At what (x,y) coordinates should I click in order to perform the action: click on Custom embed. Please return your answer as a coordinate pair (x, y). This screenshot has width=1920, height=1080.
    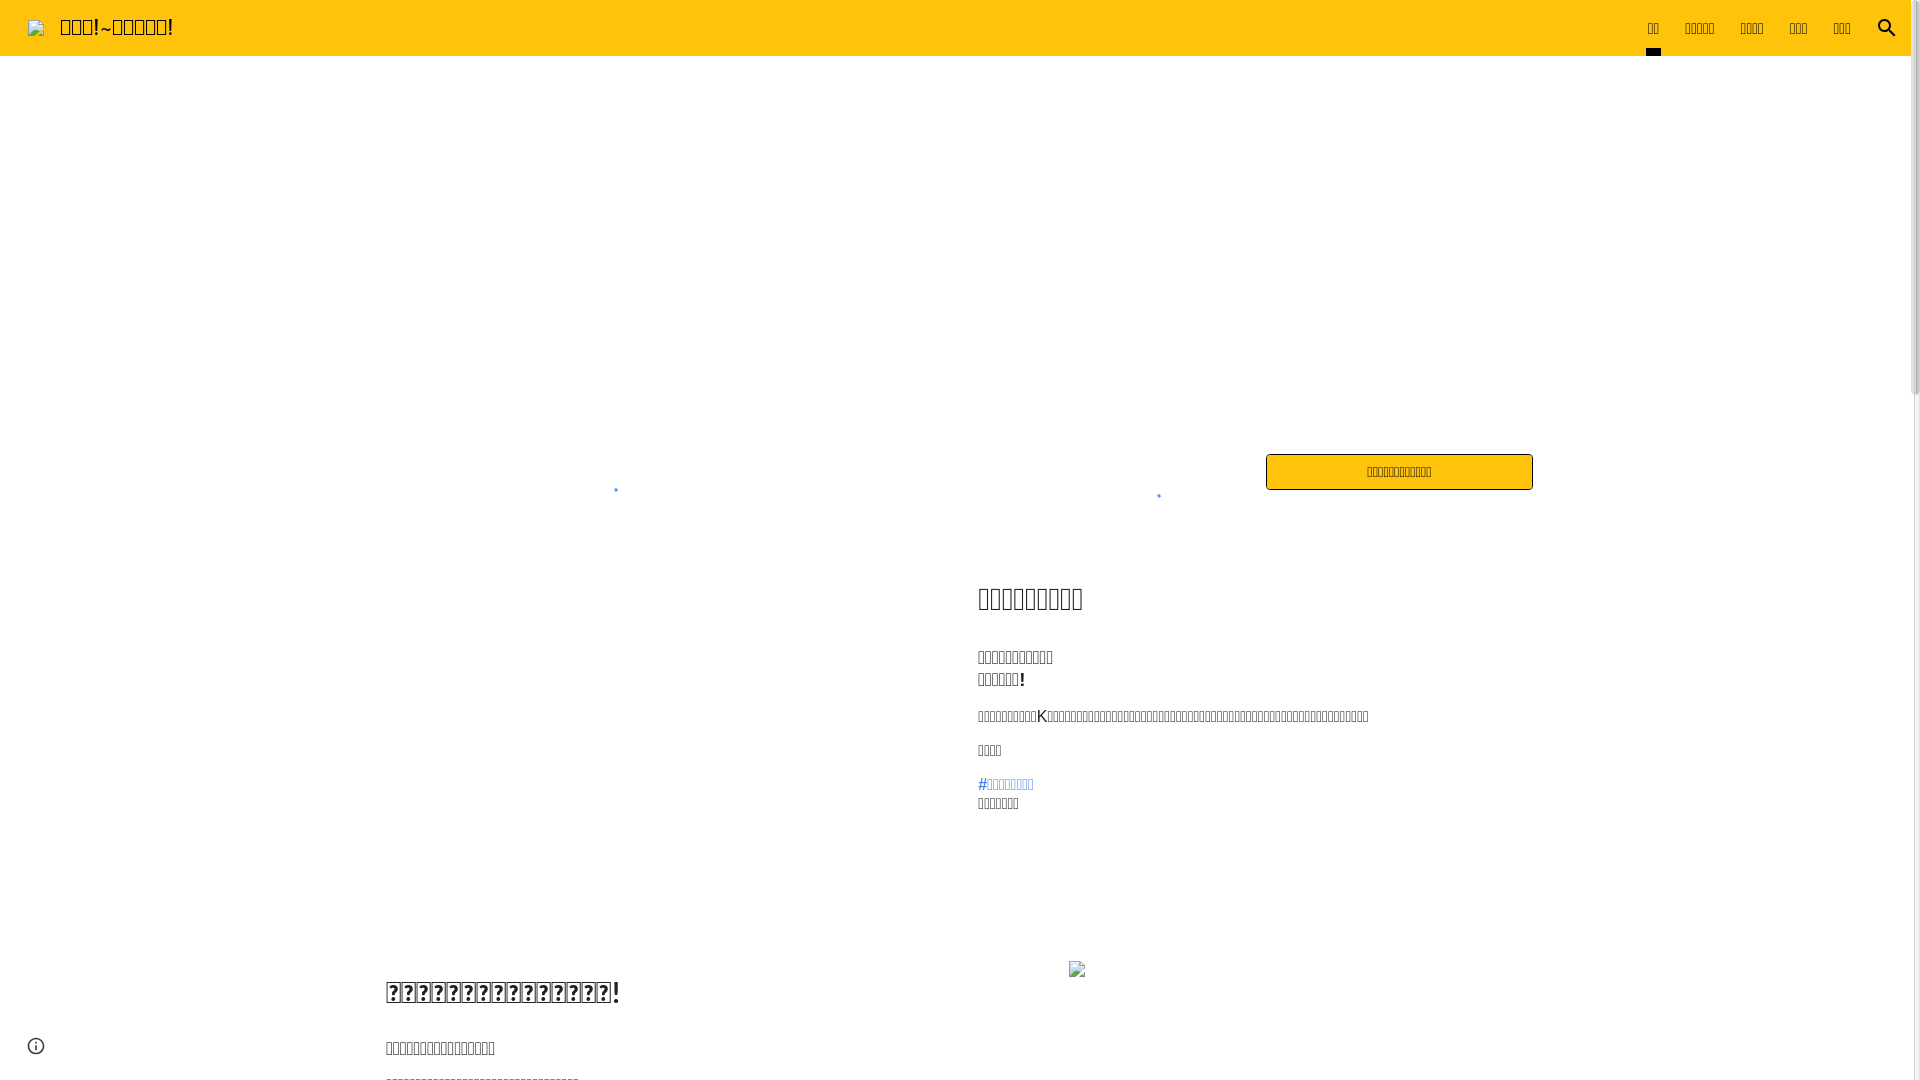
    Looking at the image, I should click on (1153, 486).